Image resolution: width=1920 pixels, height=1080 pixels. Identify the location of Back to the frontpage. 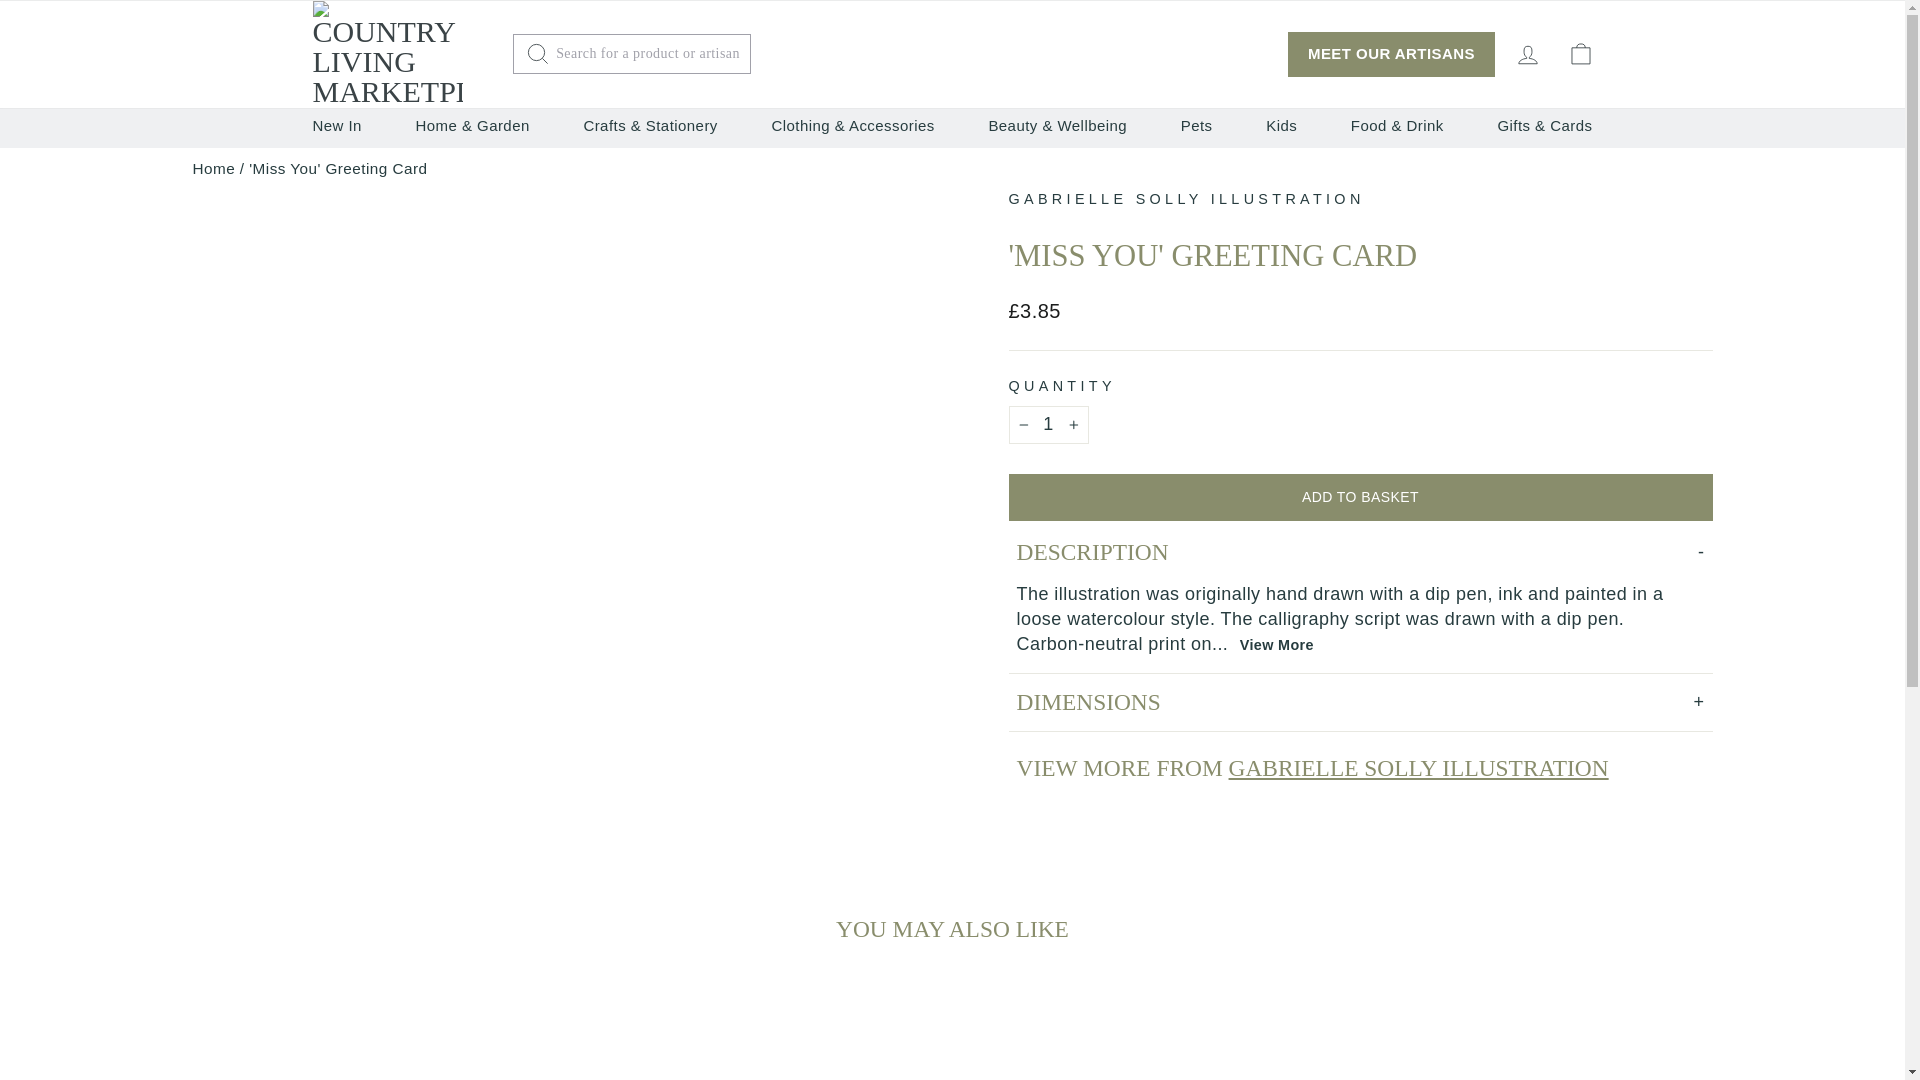
(213, 168).